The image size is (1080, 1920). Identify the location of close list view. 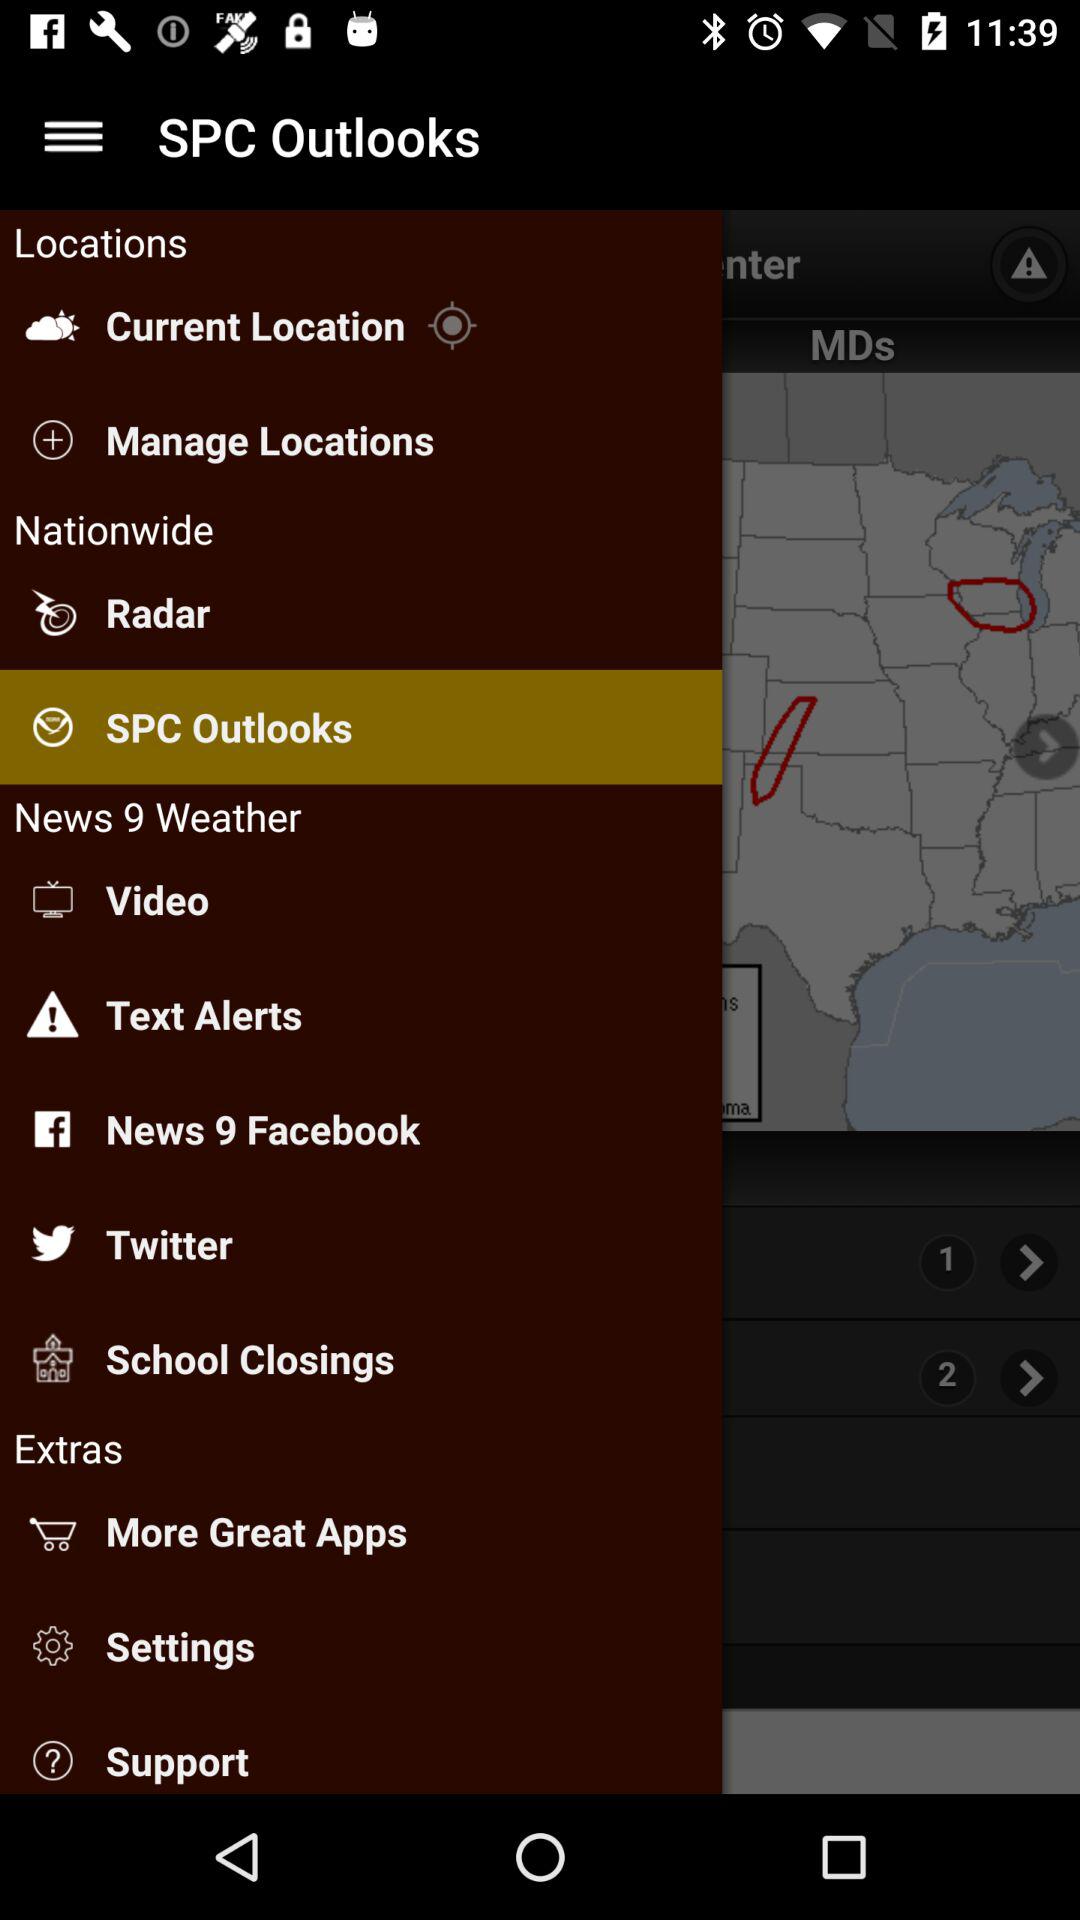
(74, 136).